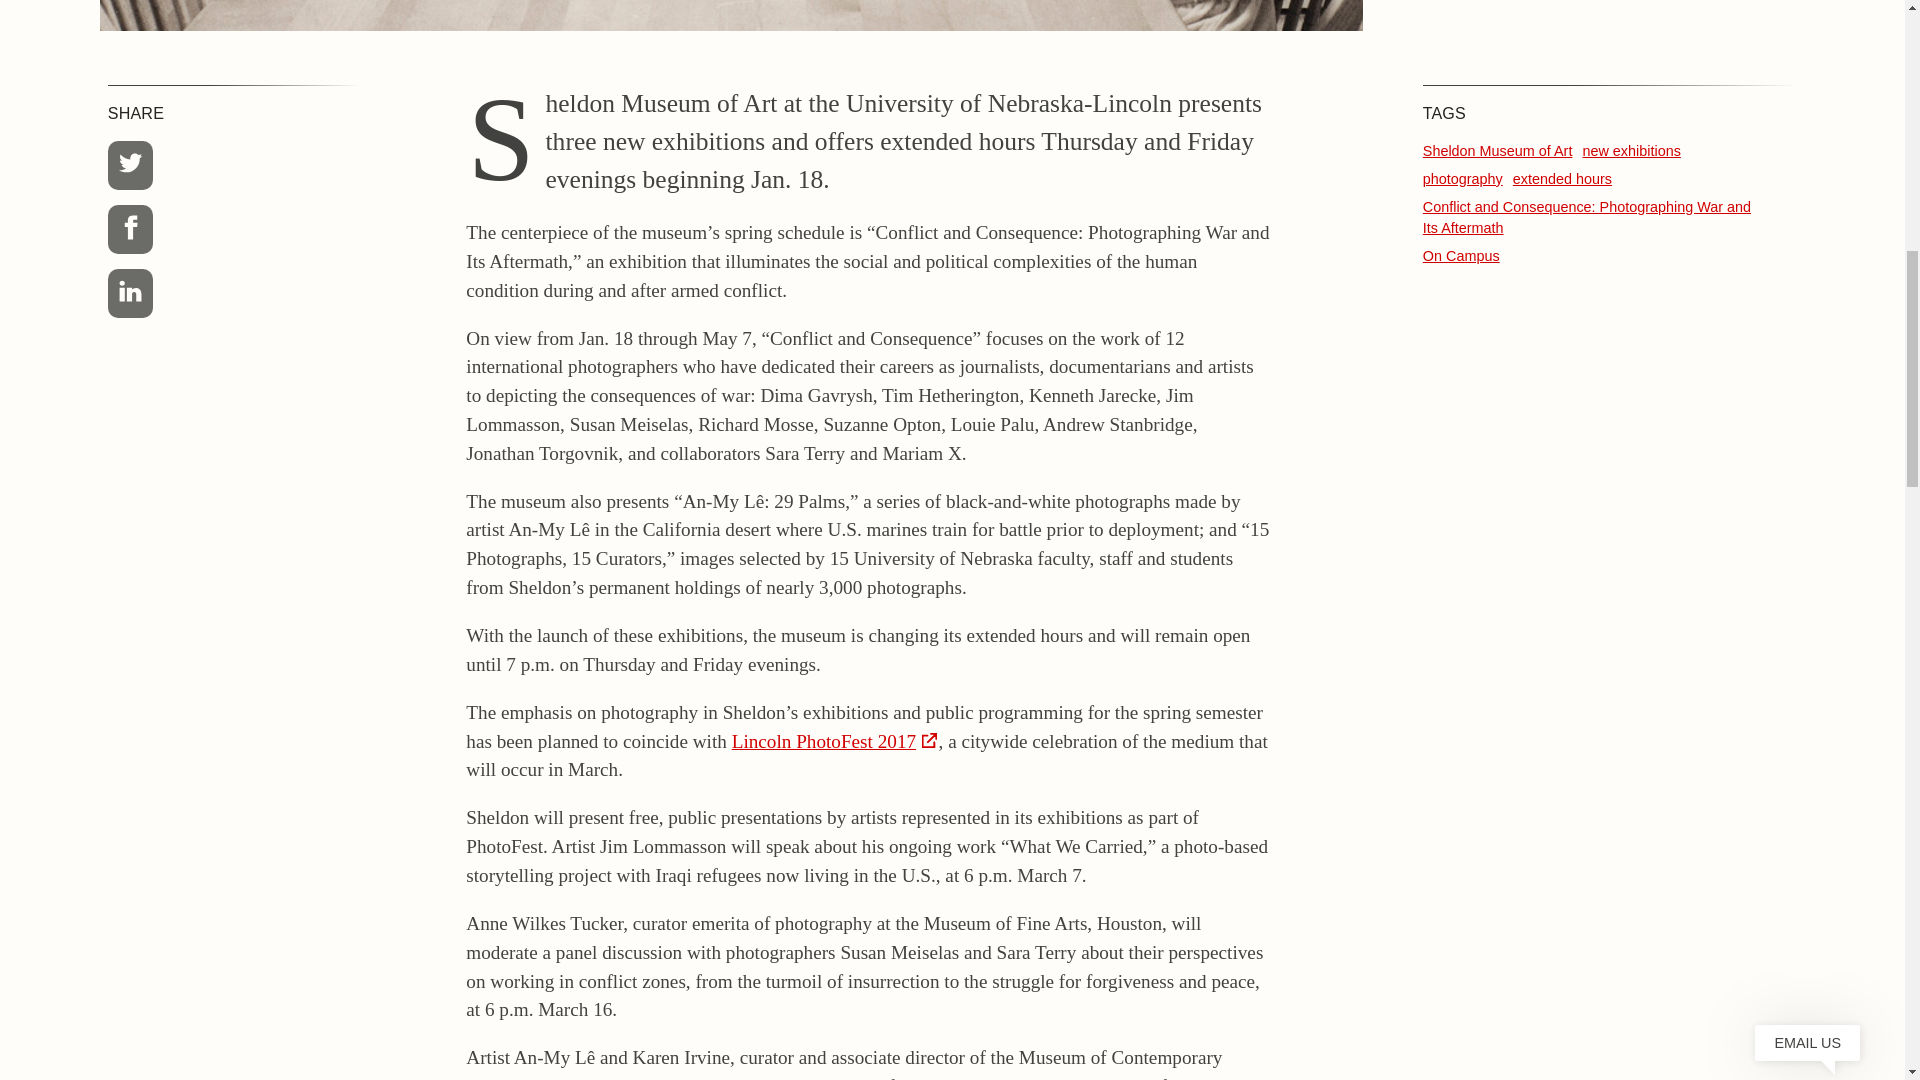 The image size is (1920, 1080). Describe the element at coordinates (1462, 178) in the screenshot. I see `photography` at that location.